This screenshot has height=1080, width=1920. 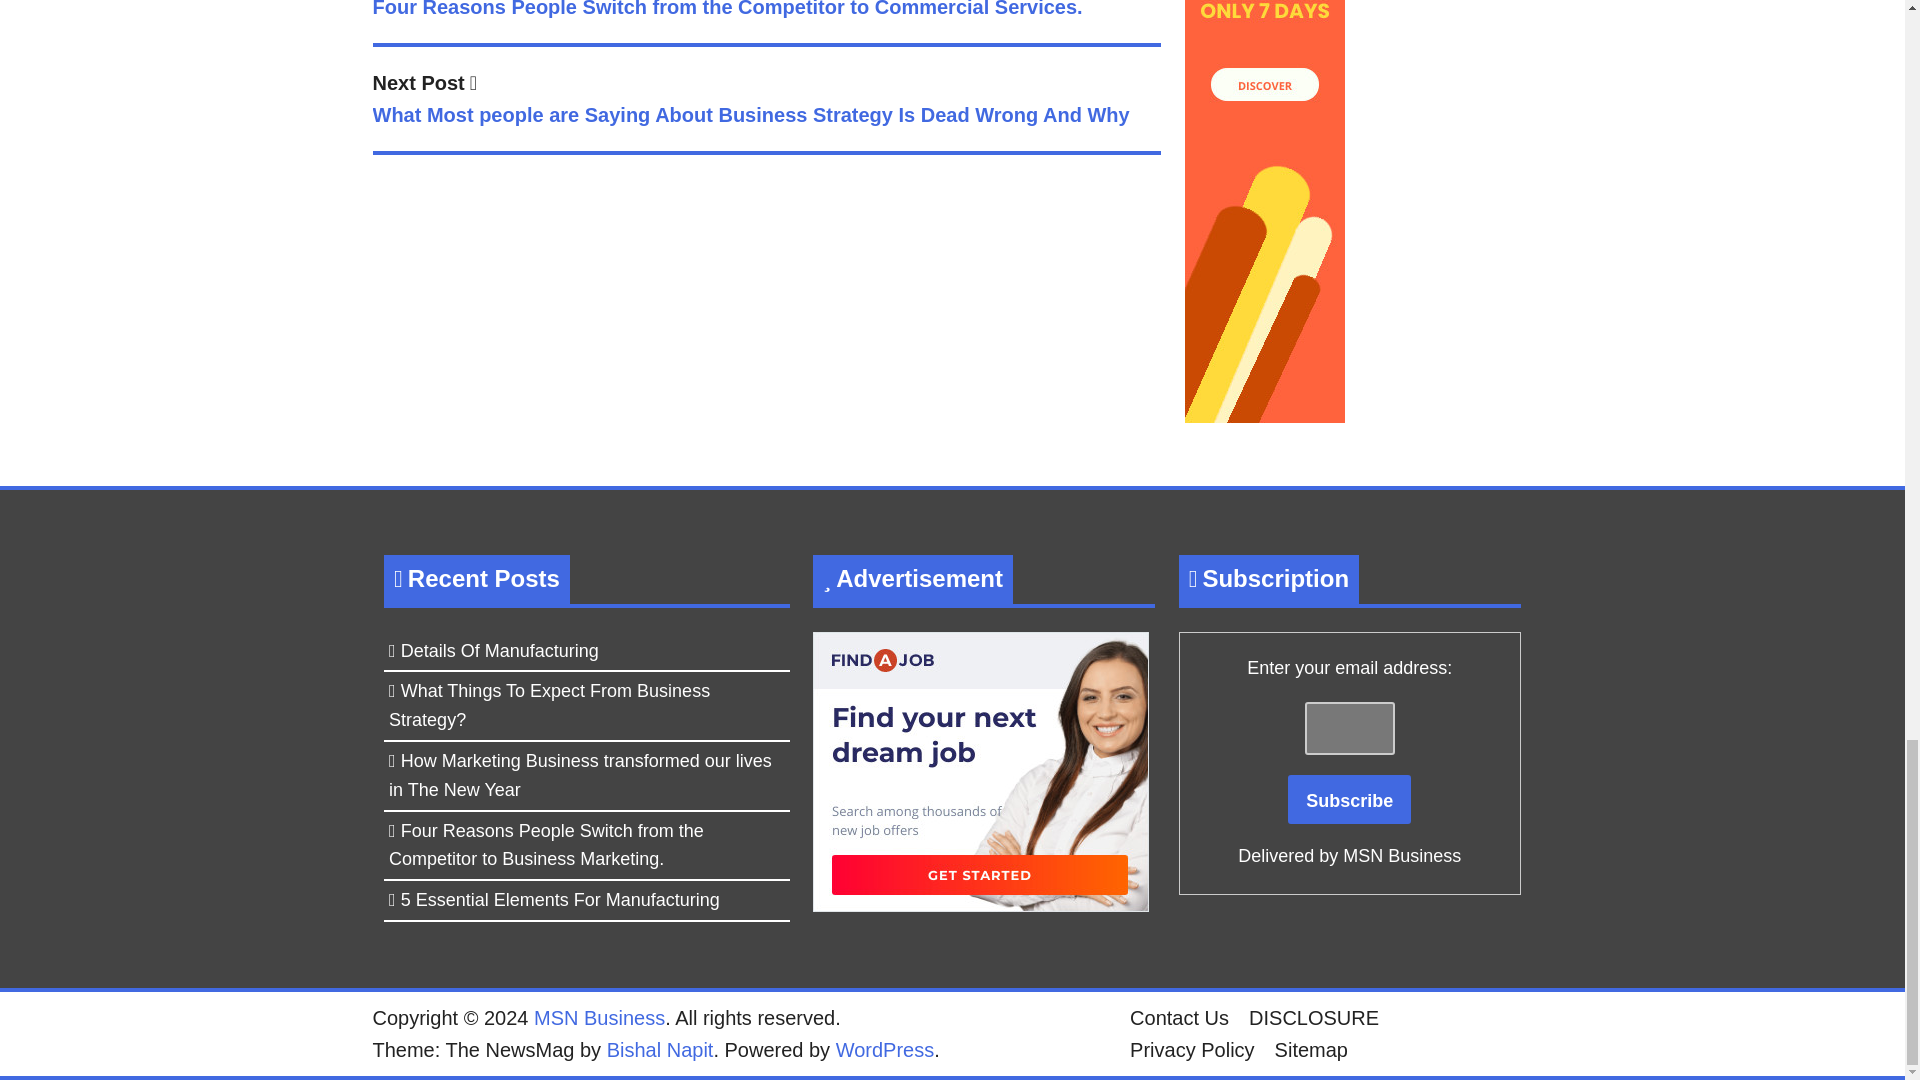 What do you see at coordinates (1350, 800) in the screenshot?
I see `Subscribe` at bounding box center [1350, 800].